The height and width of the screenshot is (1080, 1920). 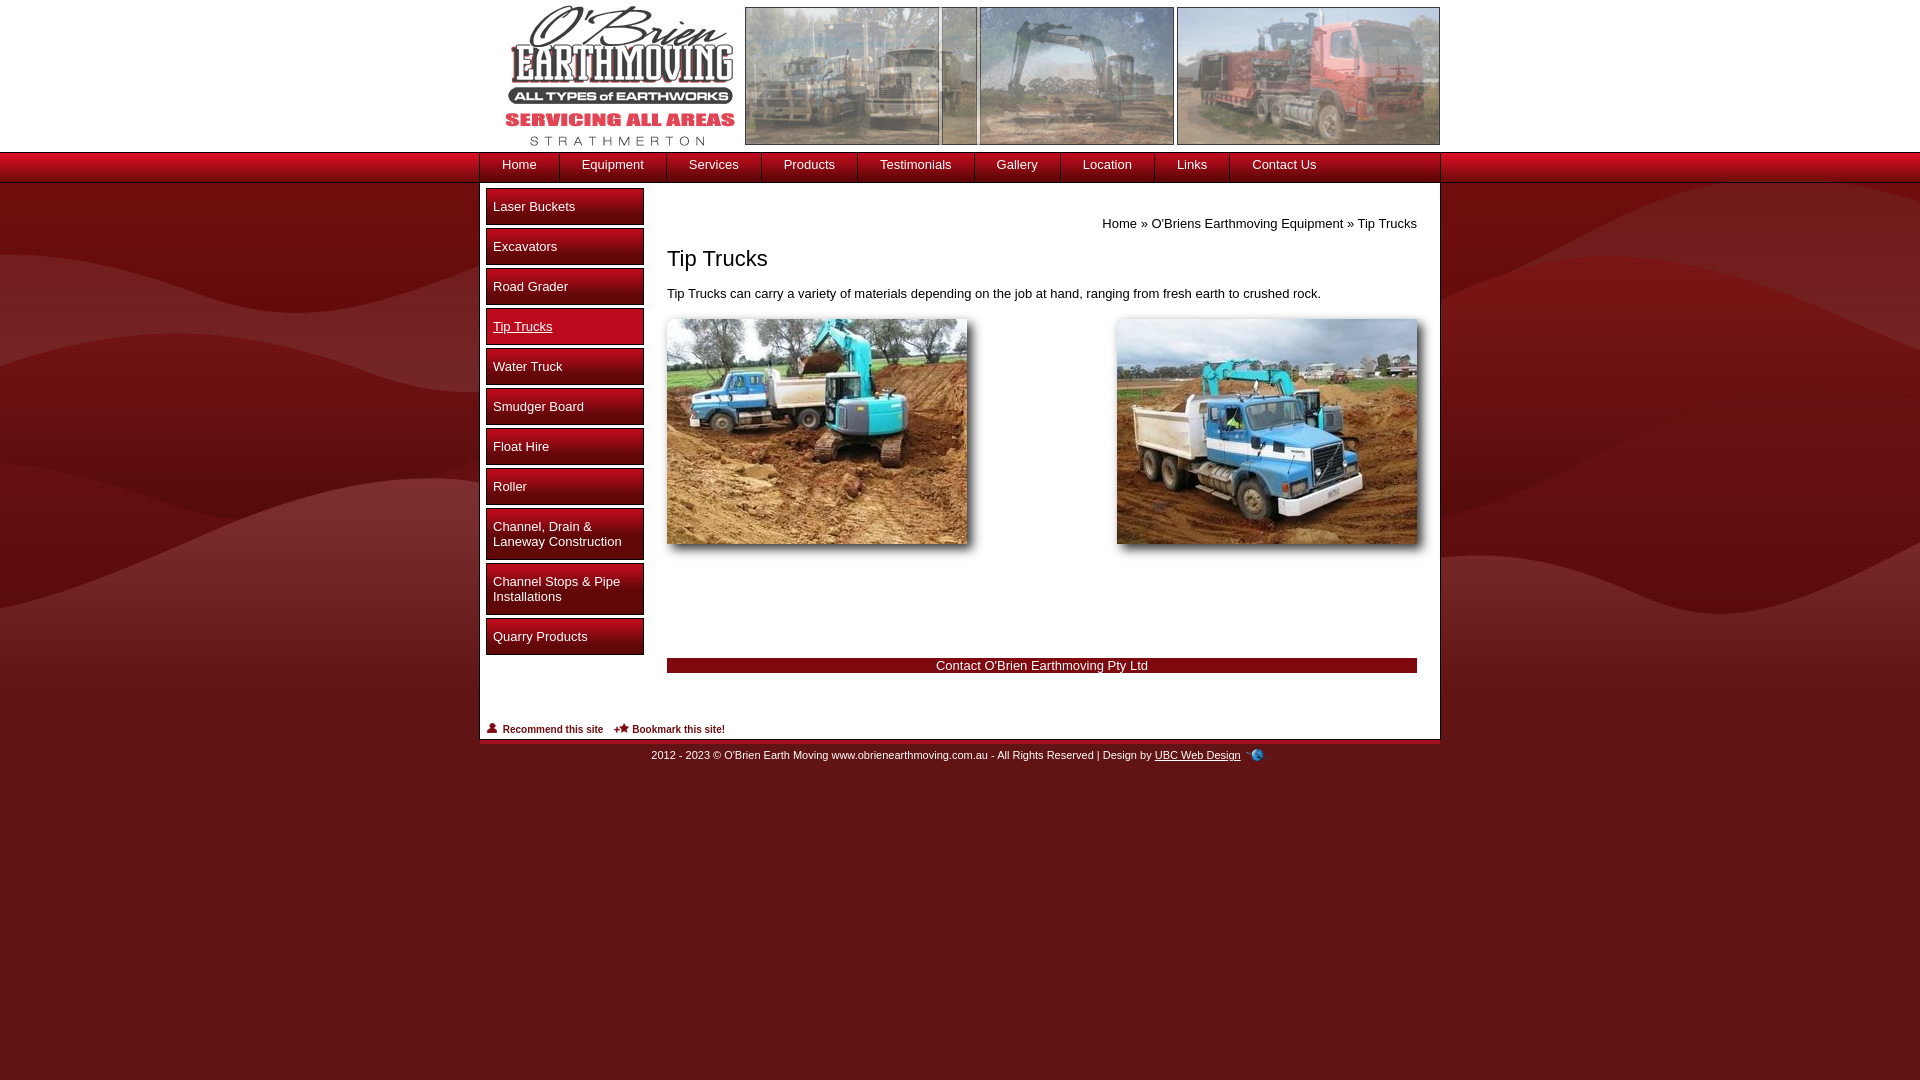 What do you see at coordinates (565, 246) in the screenshot?
I see `Excavators` at bounding box center [565, 246].